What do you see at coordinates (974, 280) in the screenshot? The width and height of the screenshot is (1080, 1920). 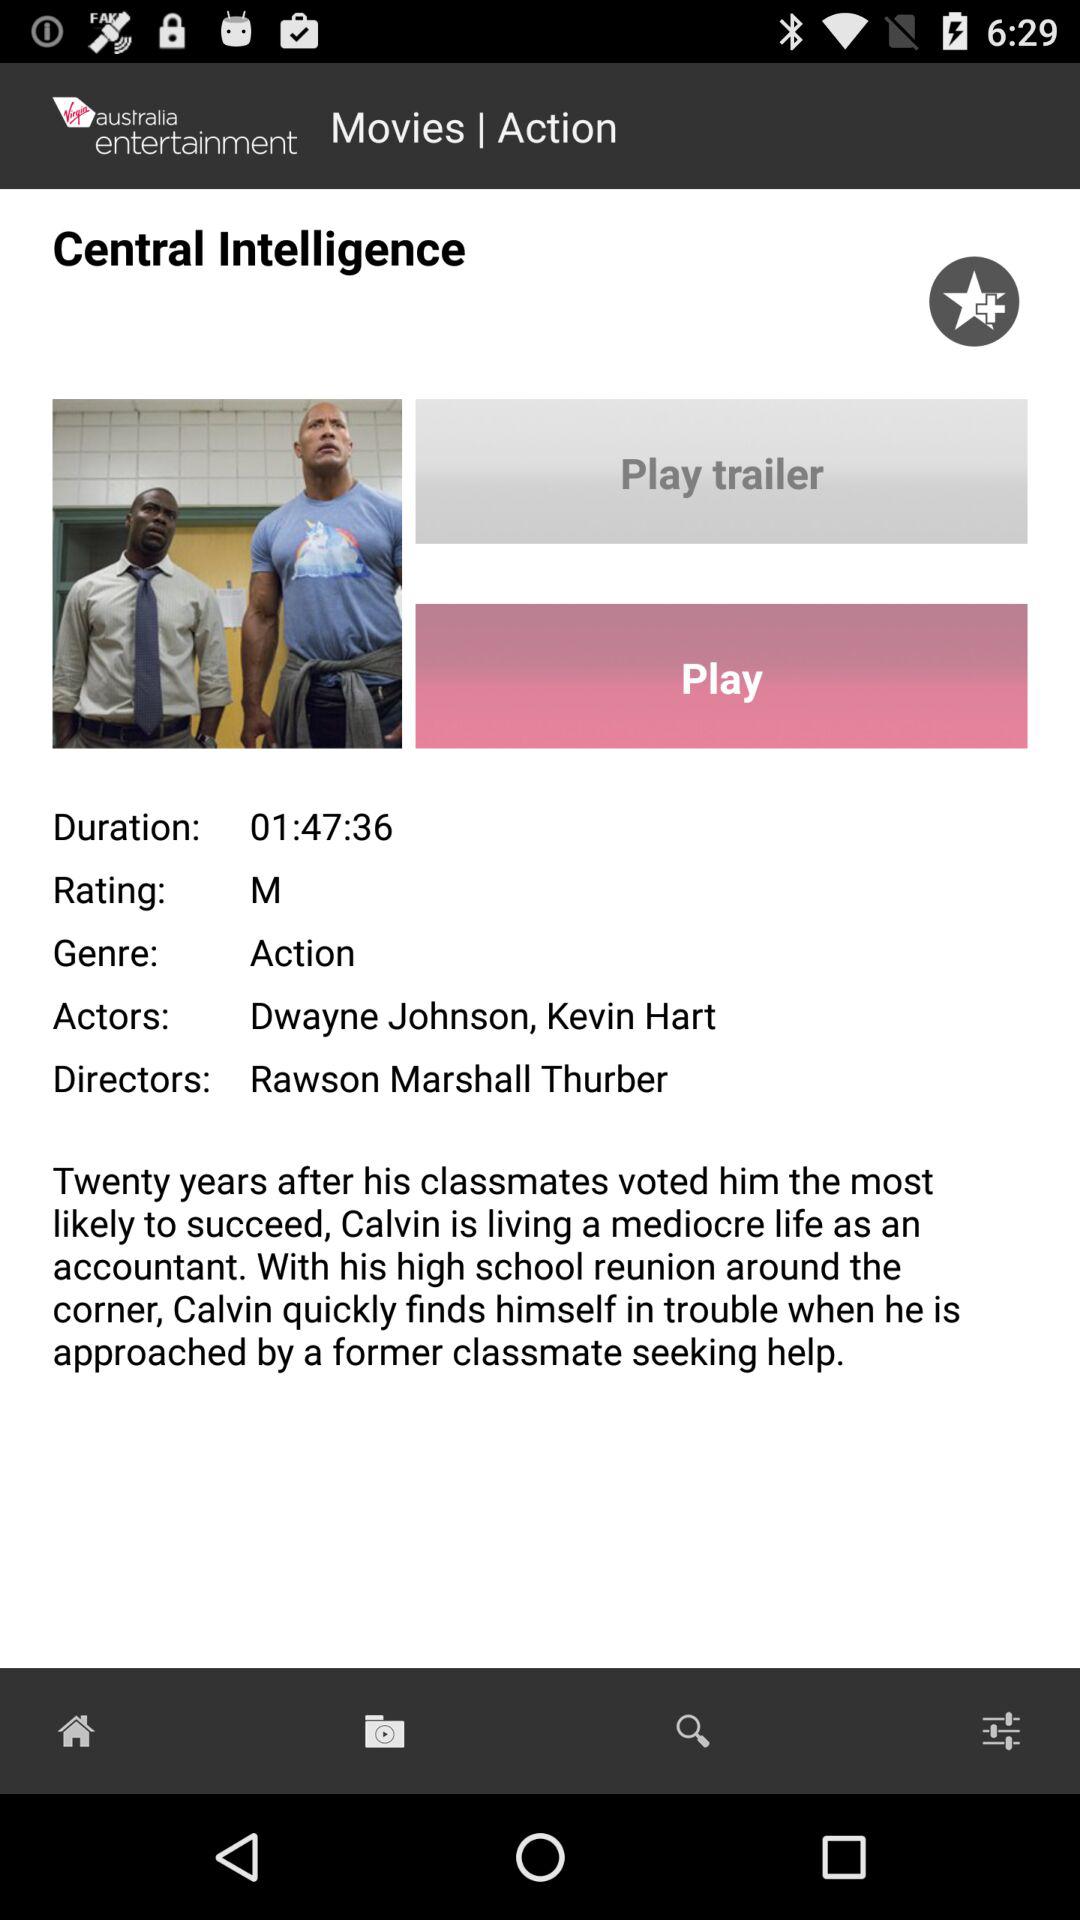 I see `press icon to the right of the central intelligence app` at bounding box center [974, 280].